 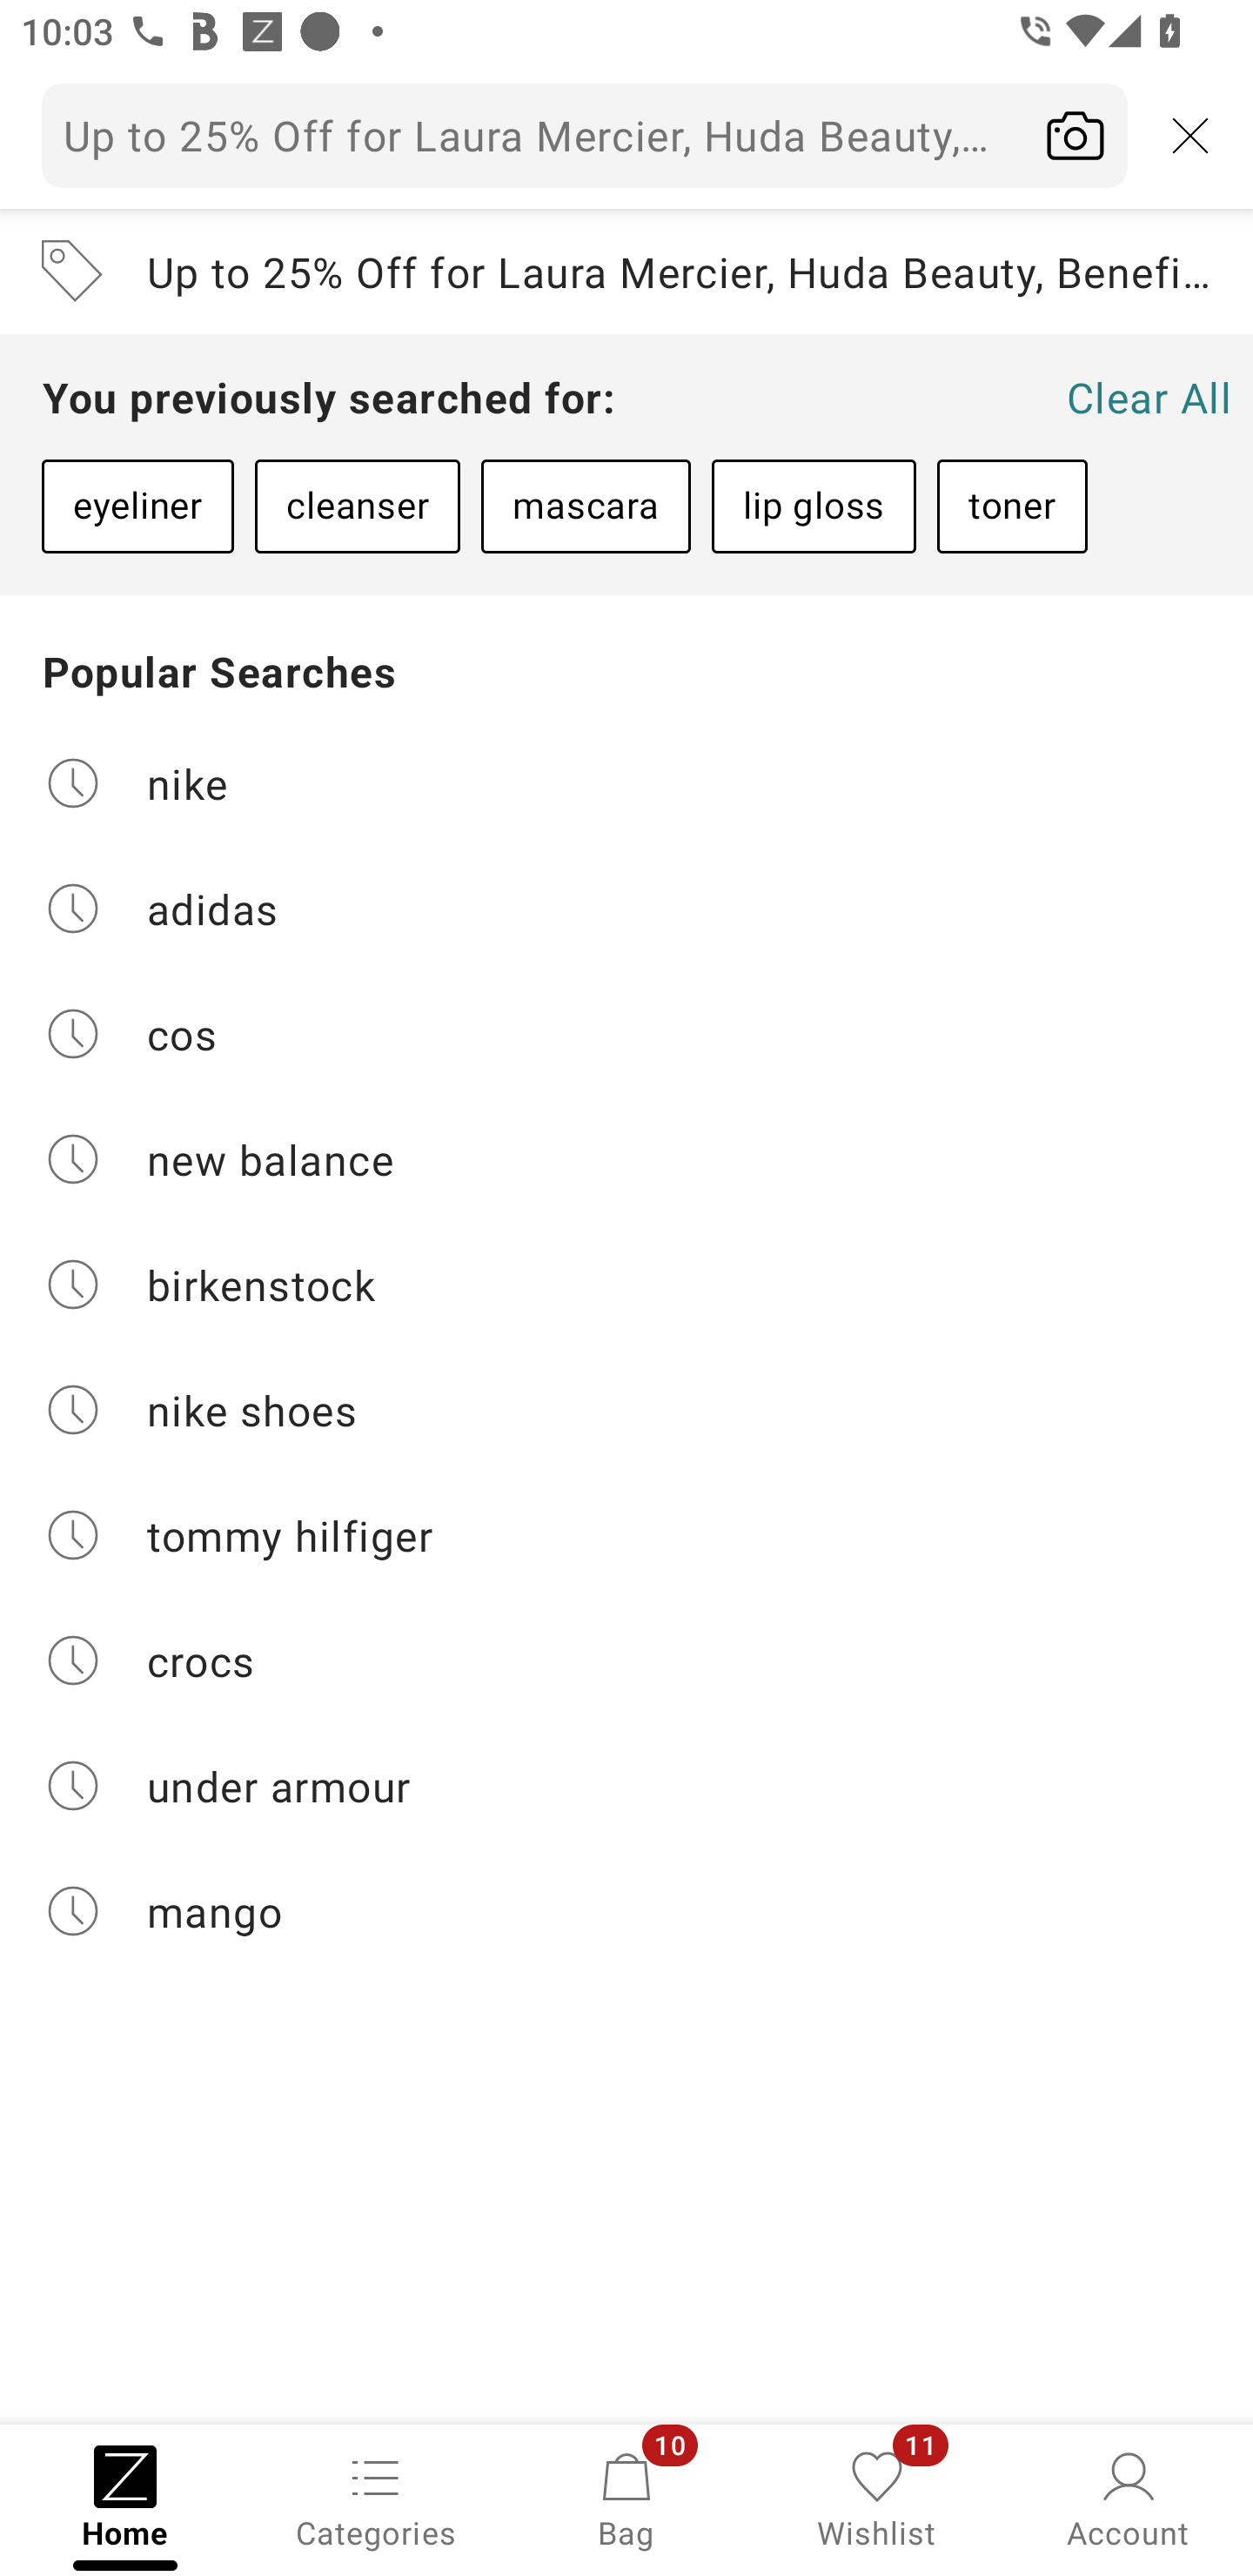 I want to click on tommy hilfiger, so click(x=626, y=1535).